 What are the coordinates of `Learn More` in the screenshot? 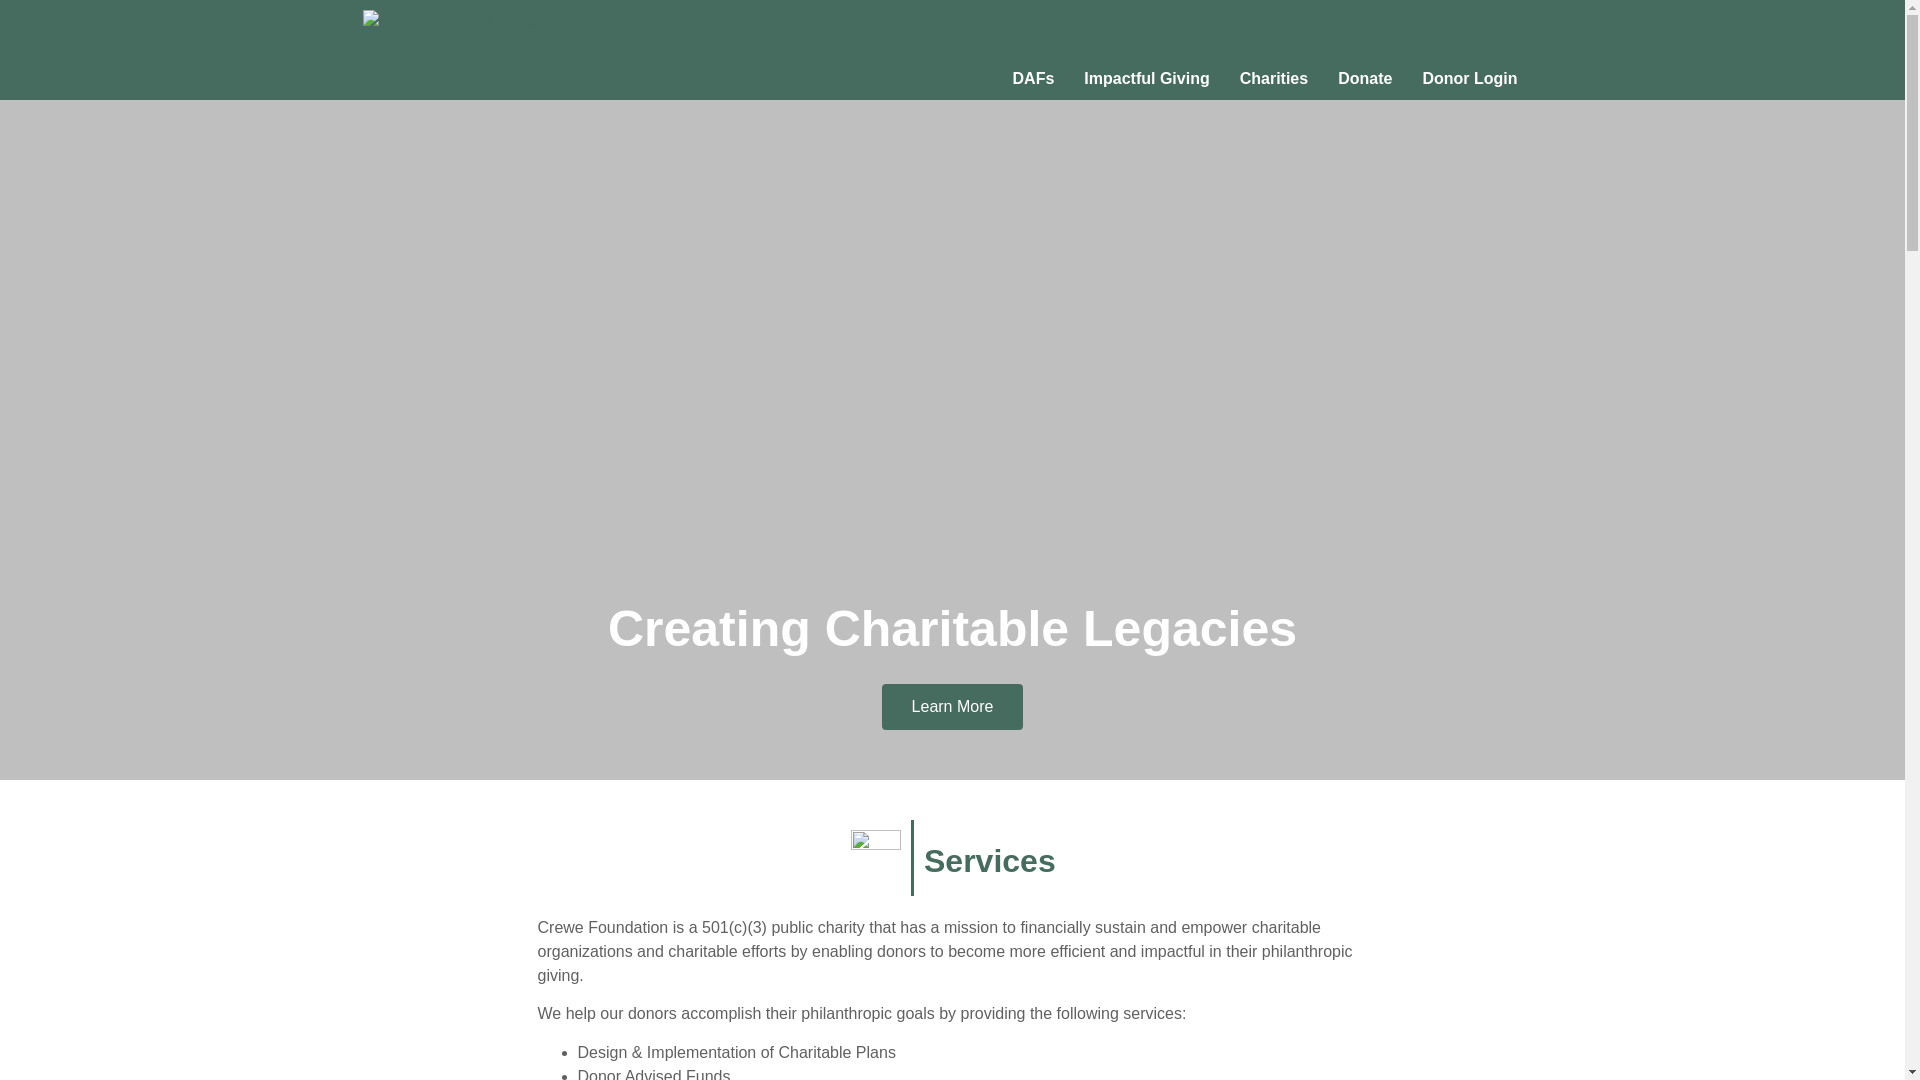 It's located at (952, 706).